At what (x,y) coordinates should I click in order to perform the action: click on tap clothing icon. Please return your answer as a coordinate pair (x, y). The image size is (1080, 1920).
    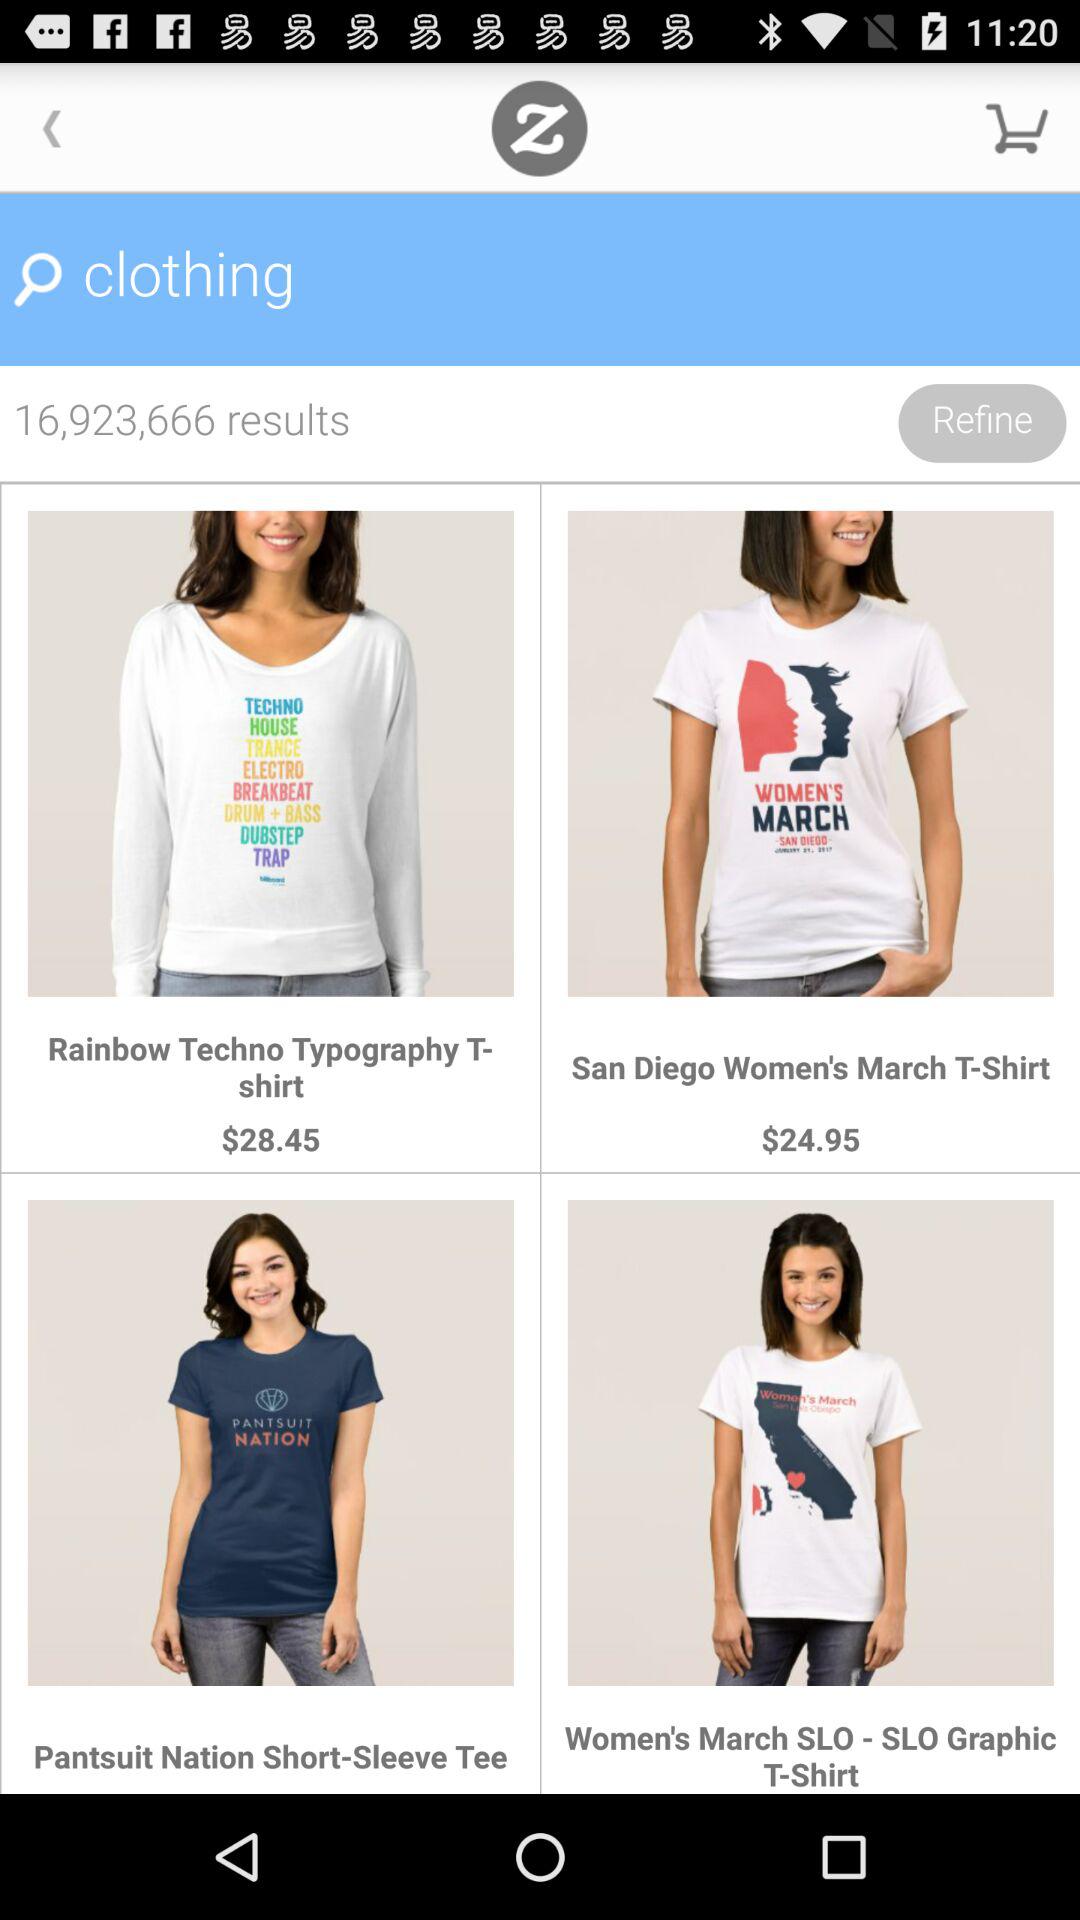
    Looking at the image, I should click on (540, 280).